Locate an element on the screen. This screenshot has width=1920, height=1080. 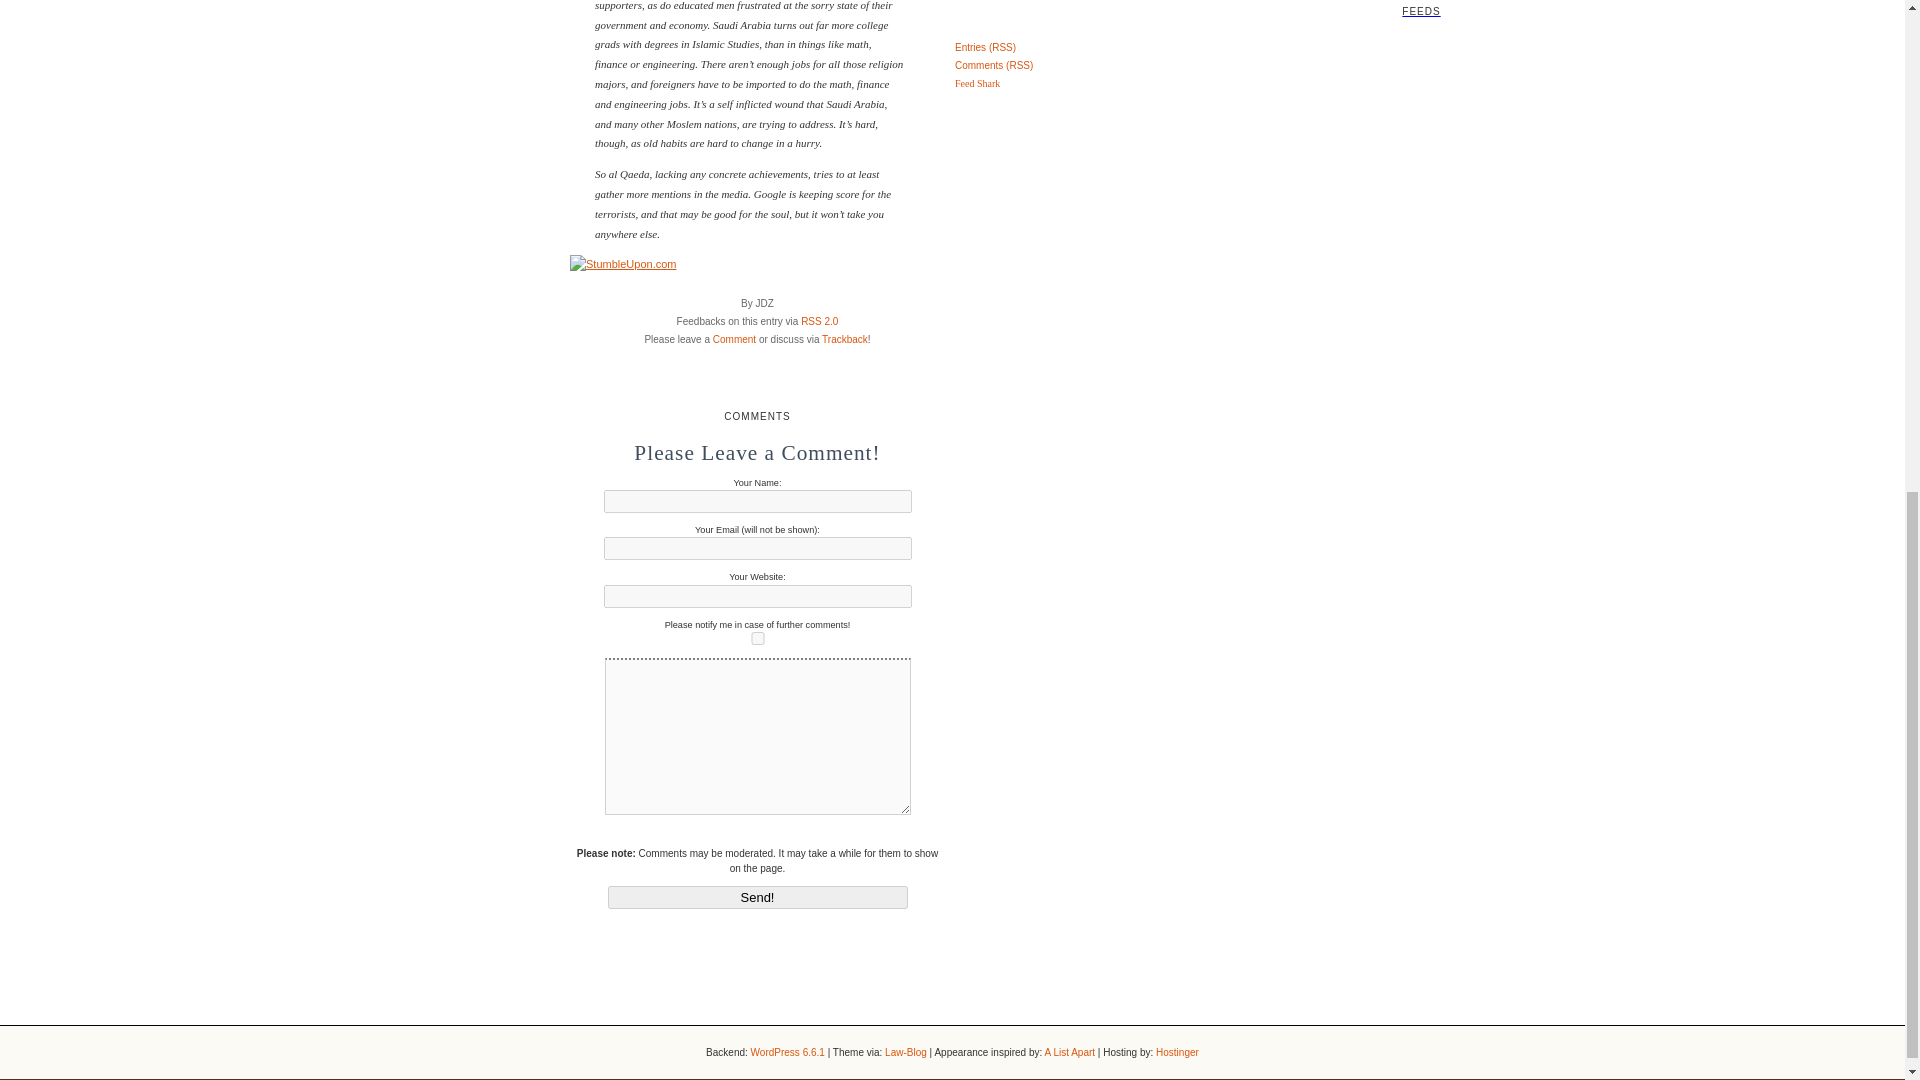
Feed Shark is located at coordinates (977, 82).